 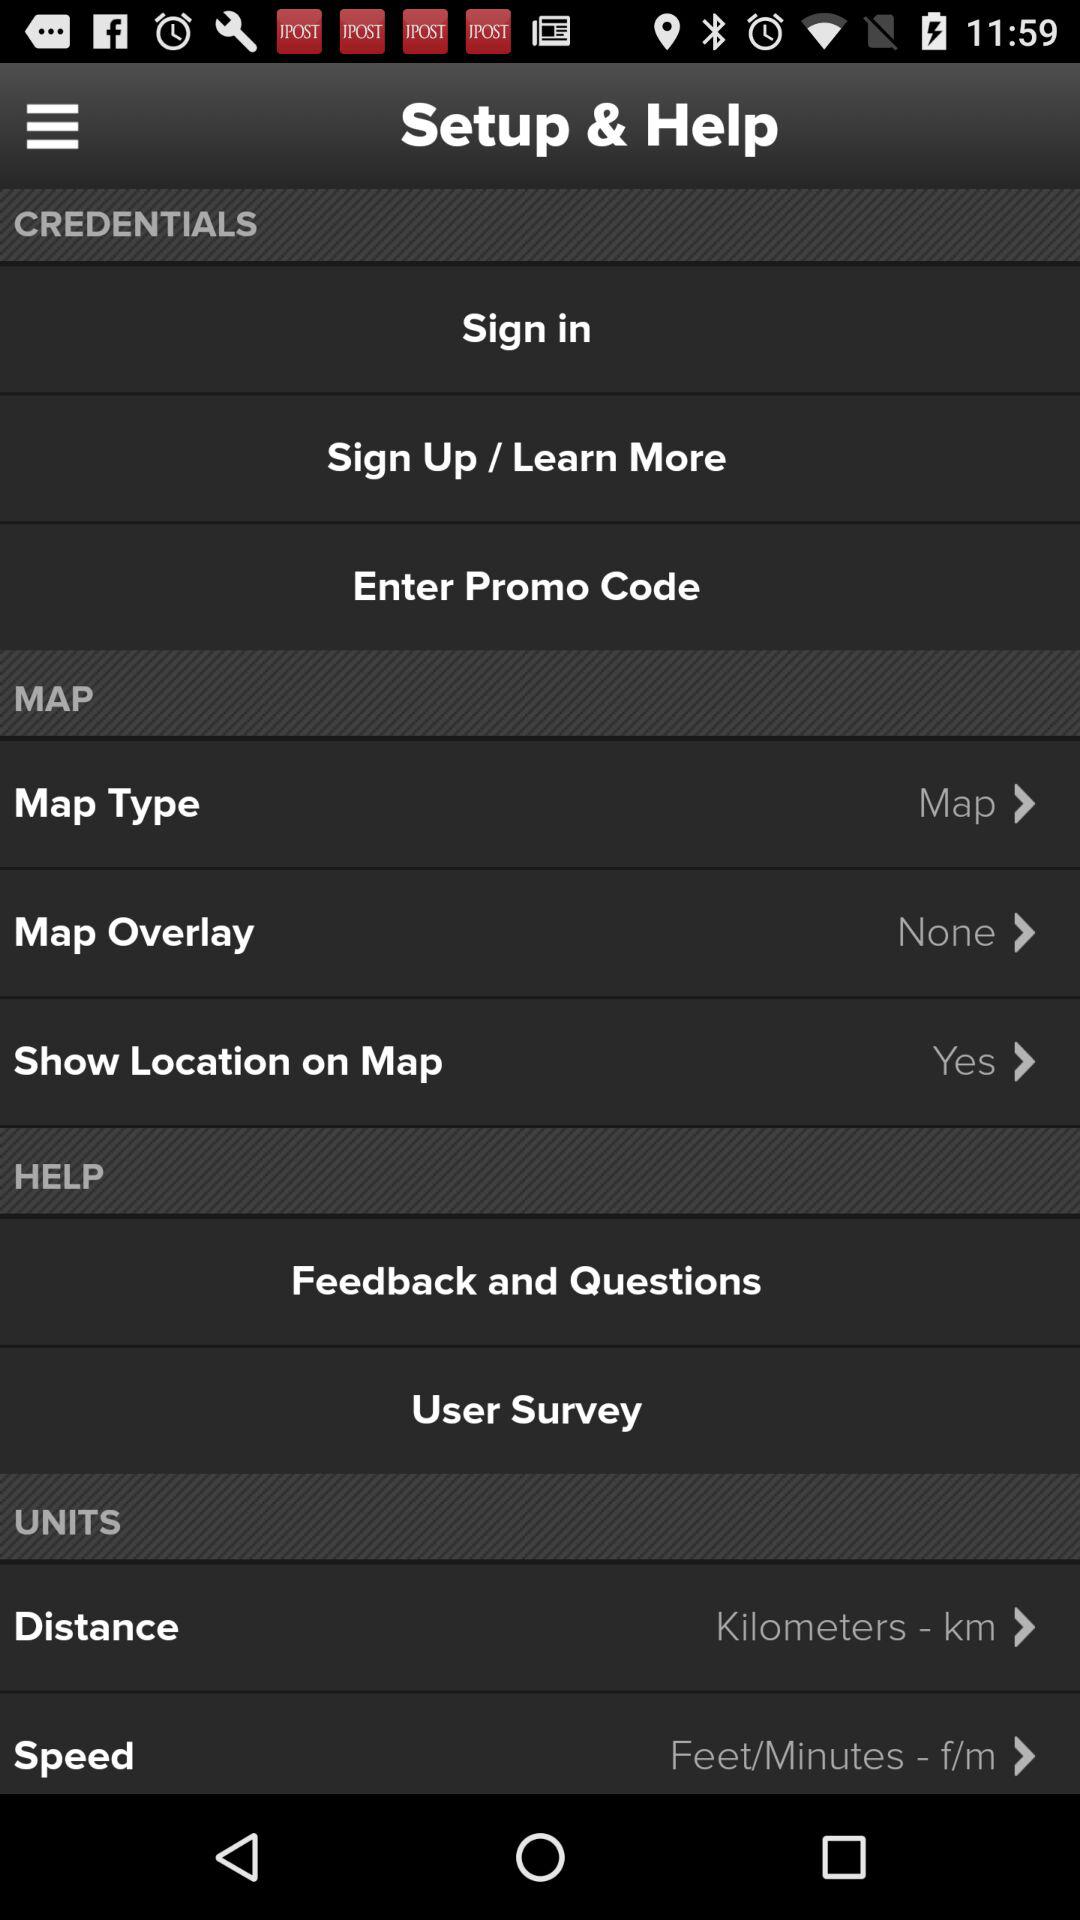 What do you see at coordinates (52, 126) in the screenshot?
I see `select the item next to setup & help item` at bounding box center [52, 126].